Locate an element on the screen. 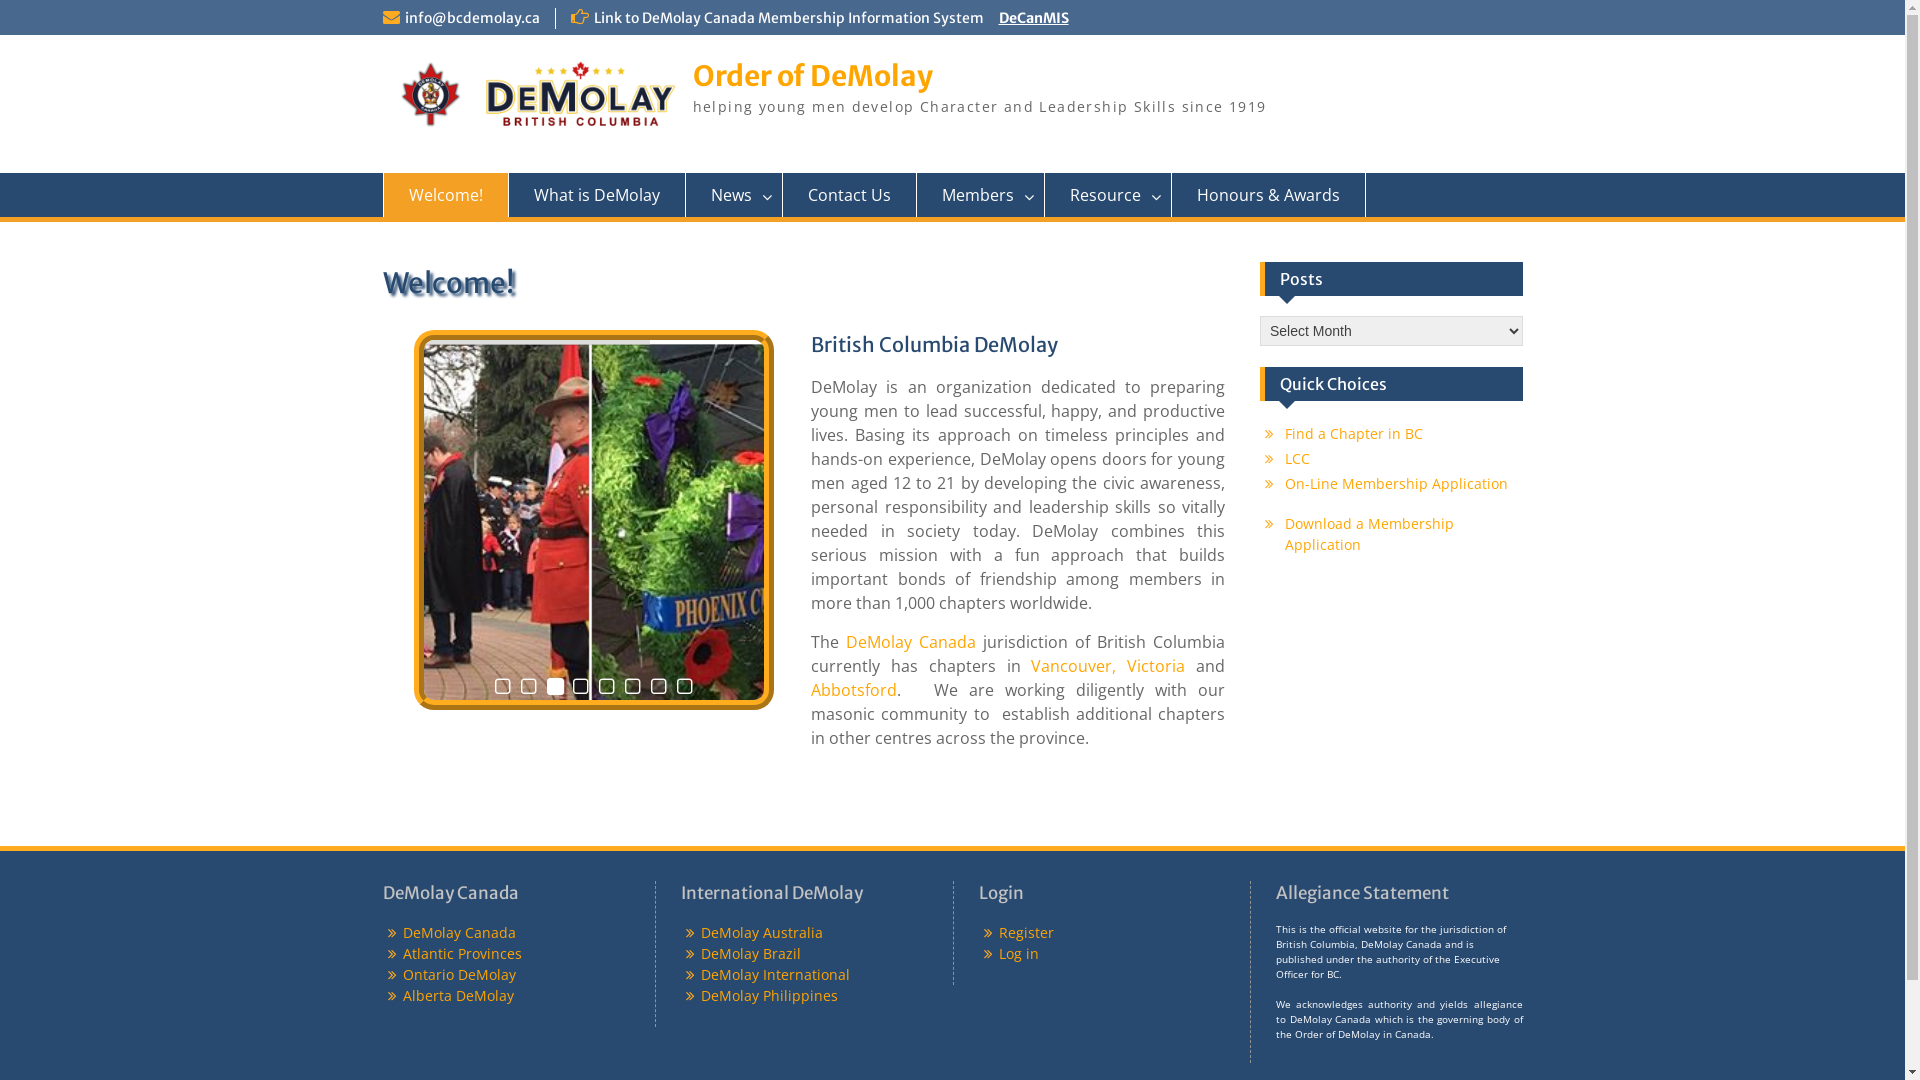 This screenshot has height=1080, width=1920. Vancouver, is located at coordinates (1074, 666).